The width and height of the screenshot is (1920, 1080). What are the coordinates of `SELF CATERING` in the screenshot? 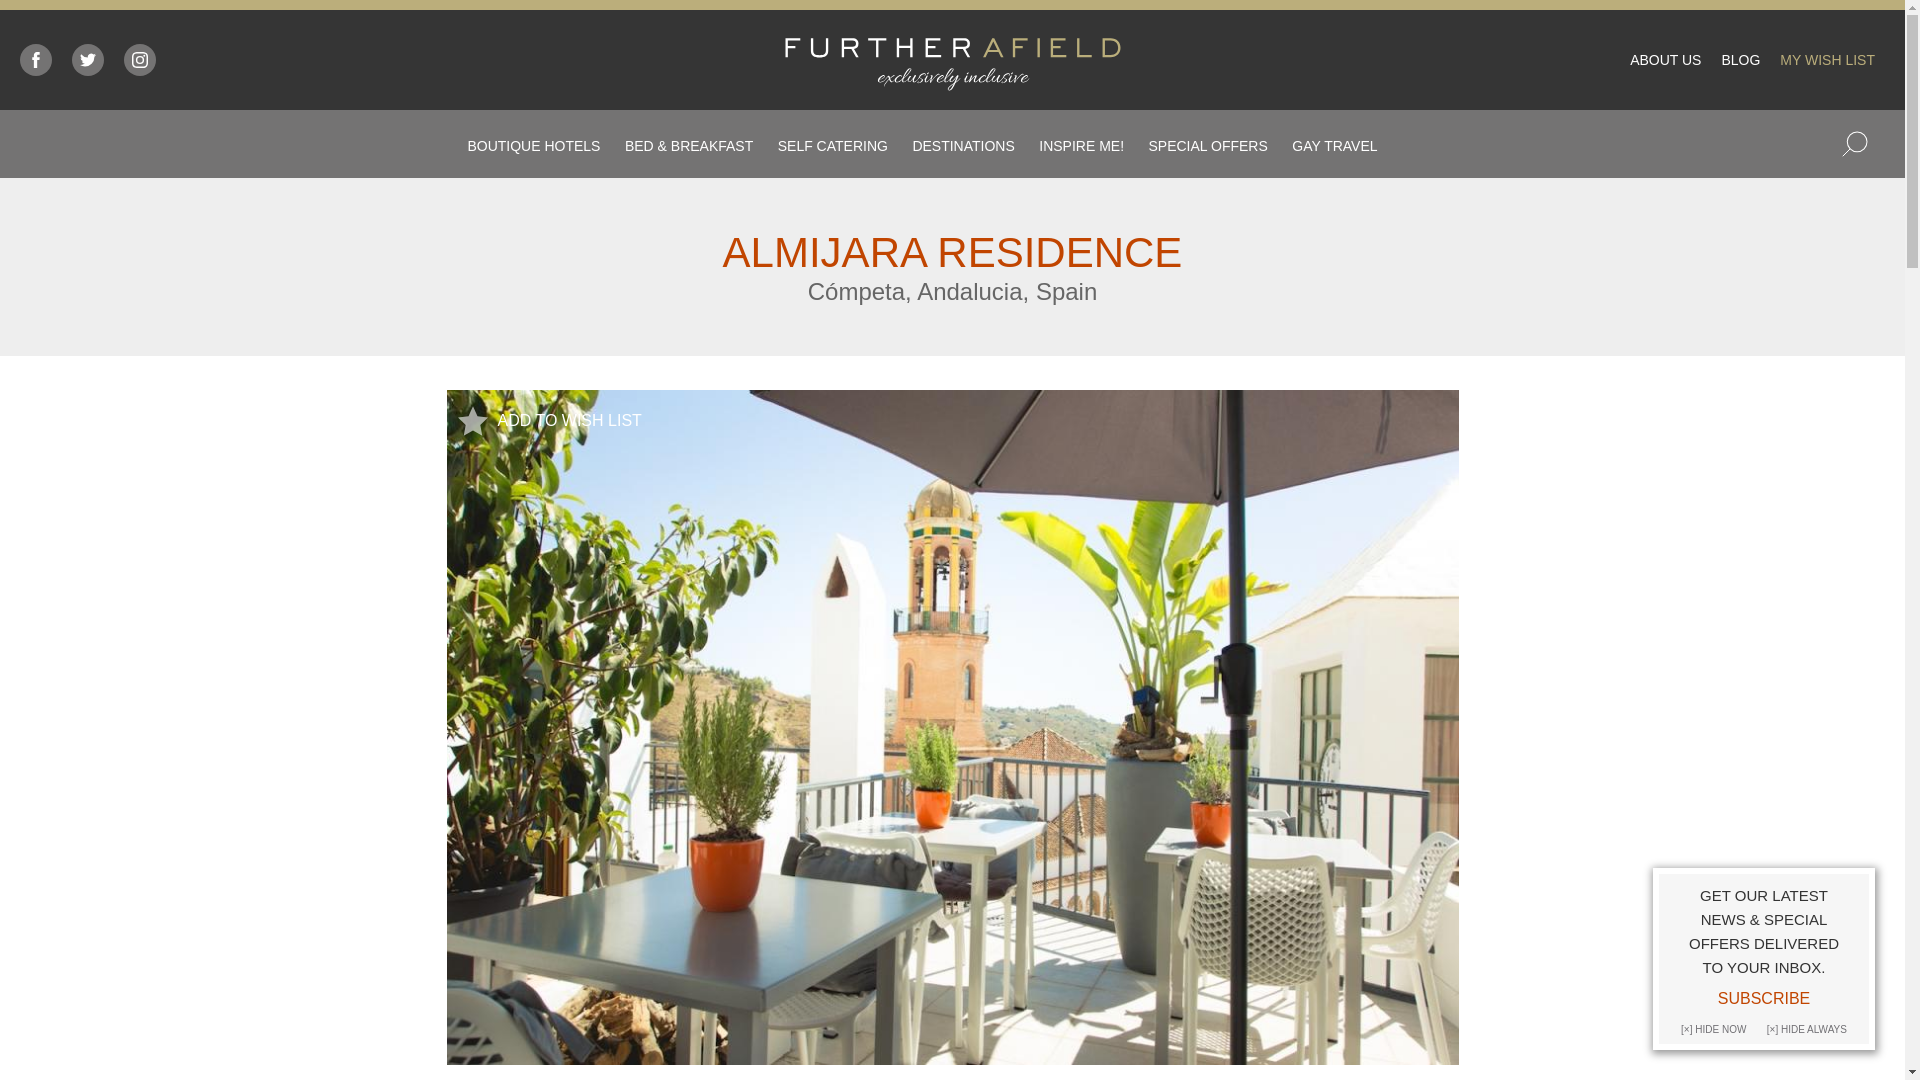 It's located at (832, 146).